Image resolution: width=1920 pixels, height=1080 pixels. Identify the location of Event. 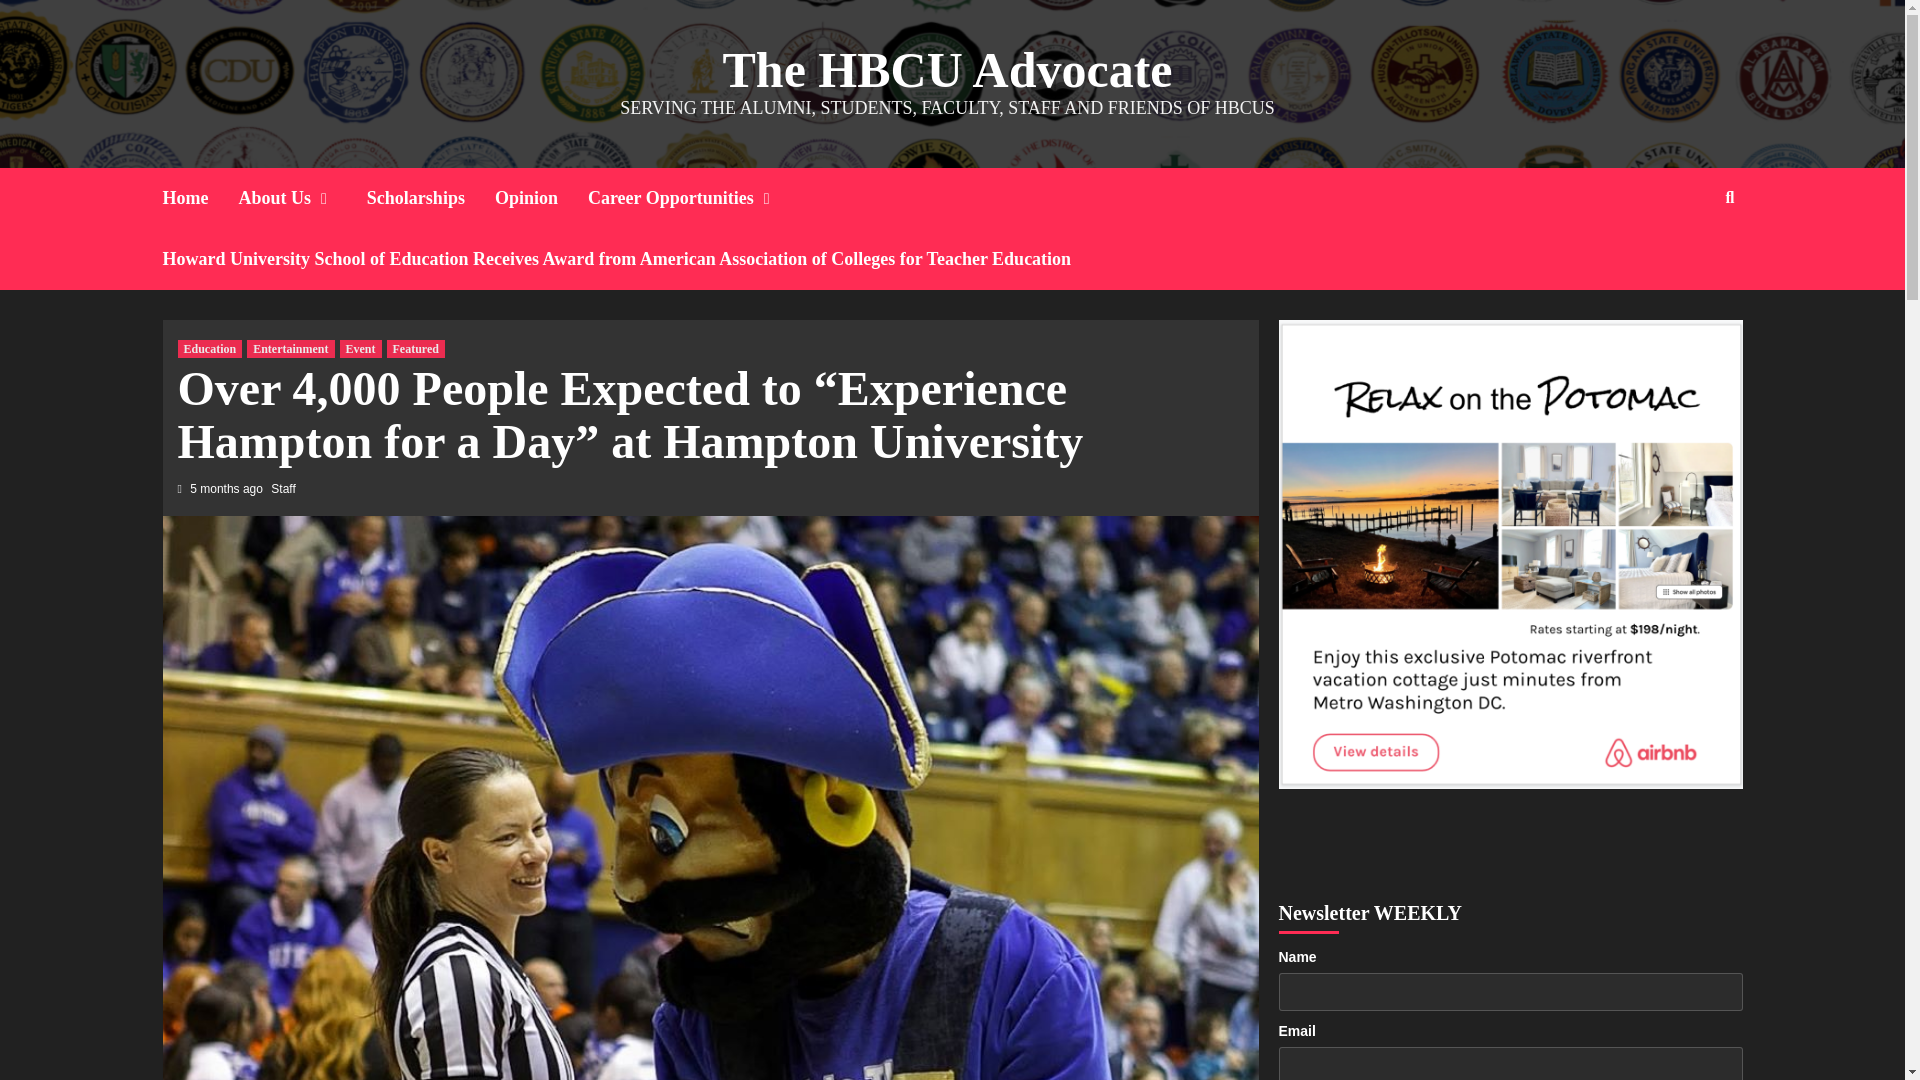
(360, 348).